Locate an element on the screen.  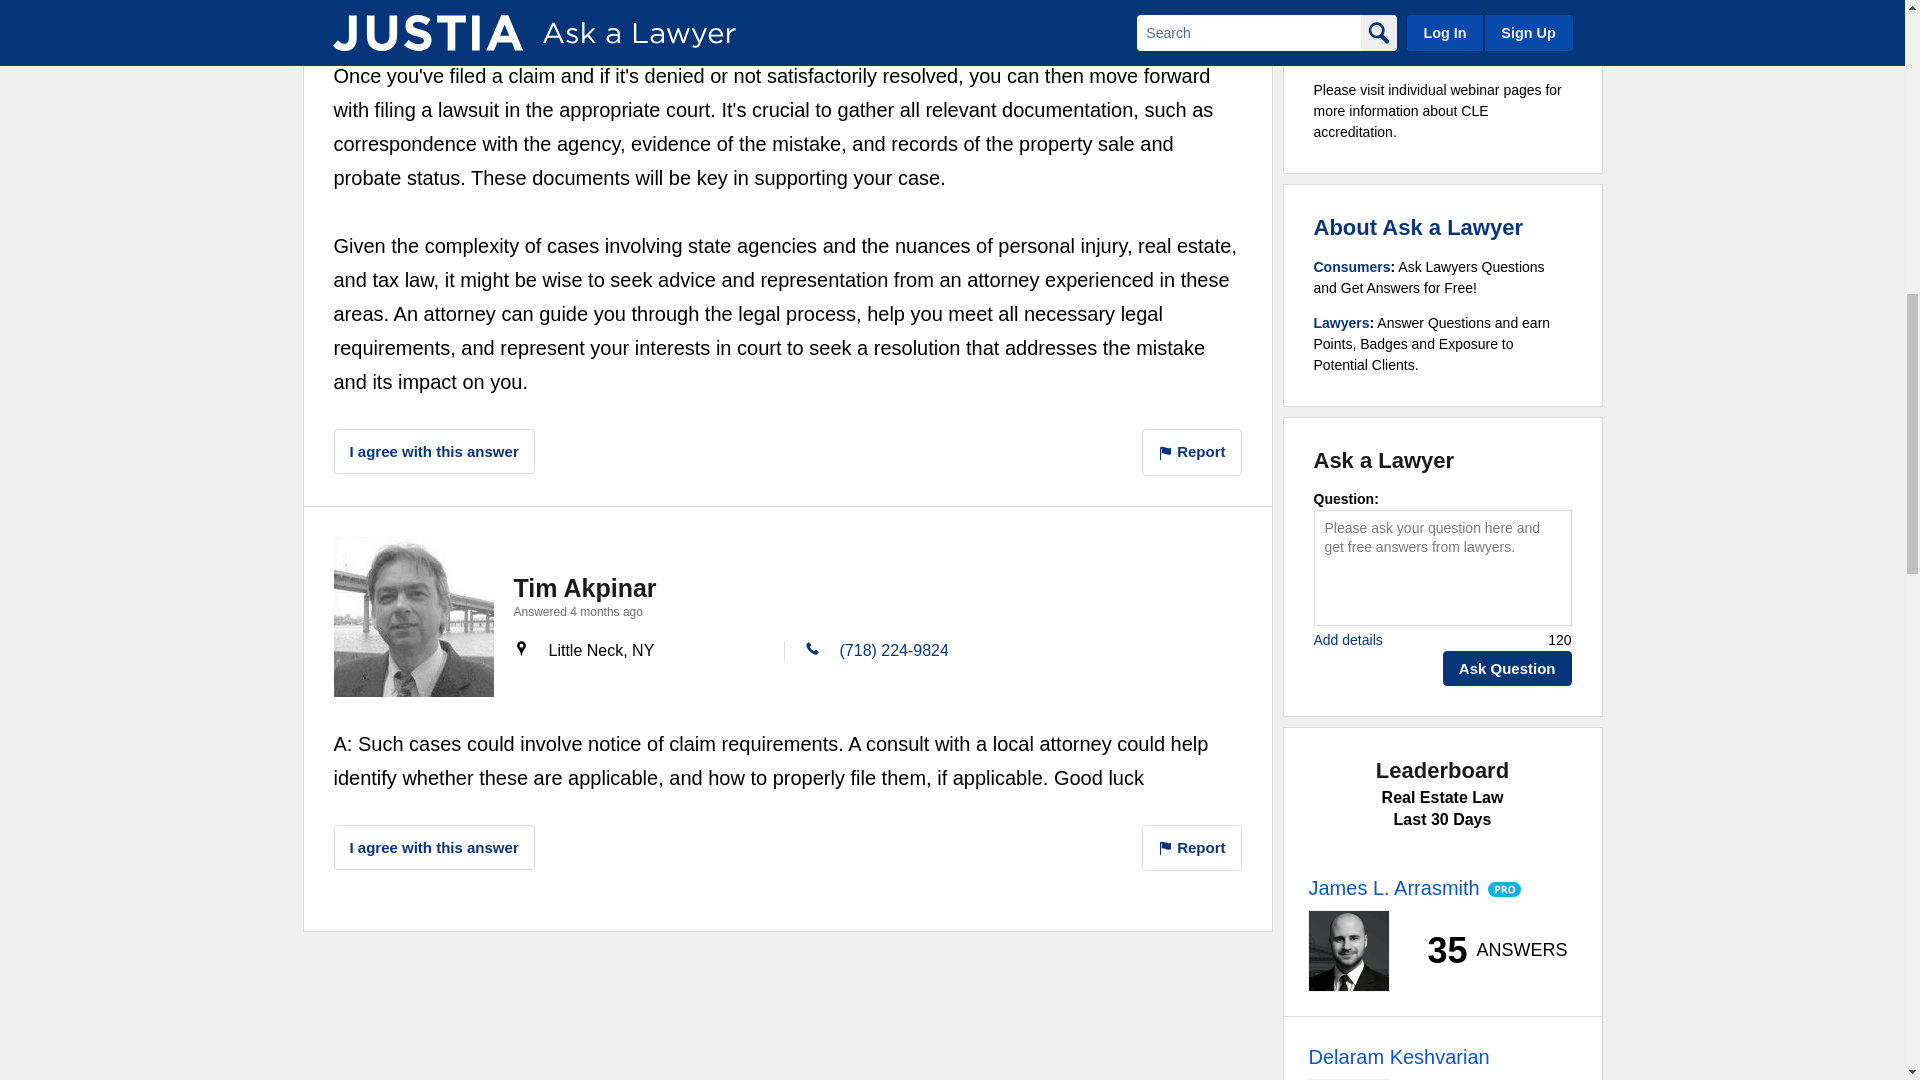
Tim Akpinar is located at coordinates (414, 616).